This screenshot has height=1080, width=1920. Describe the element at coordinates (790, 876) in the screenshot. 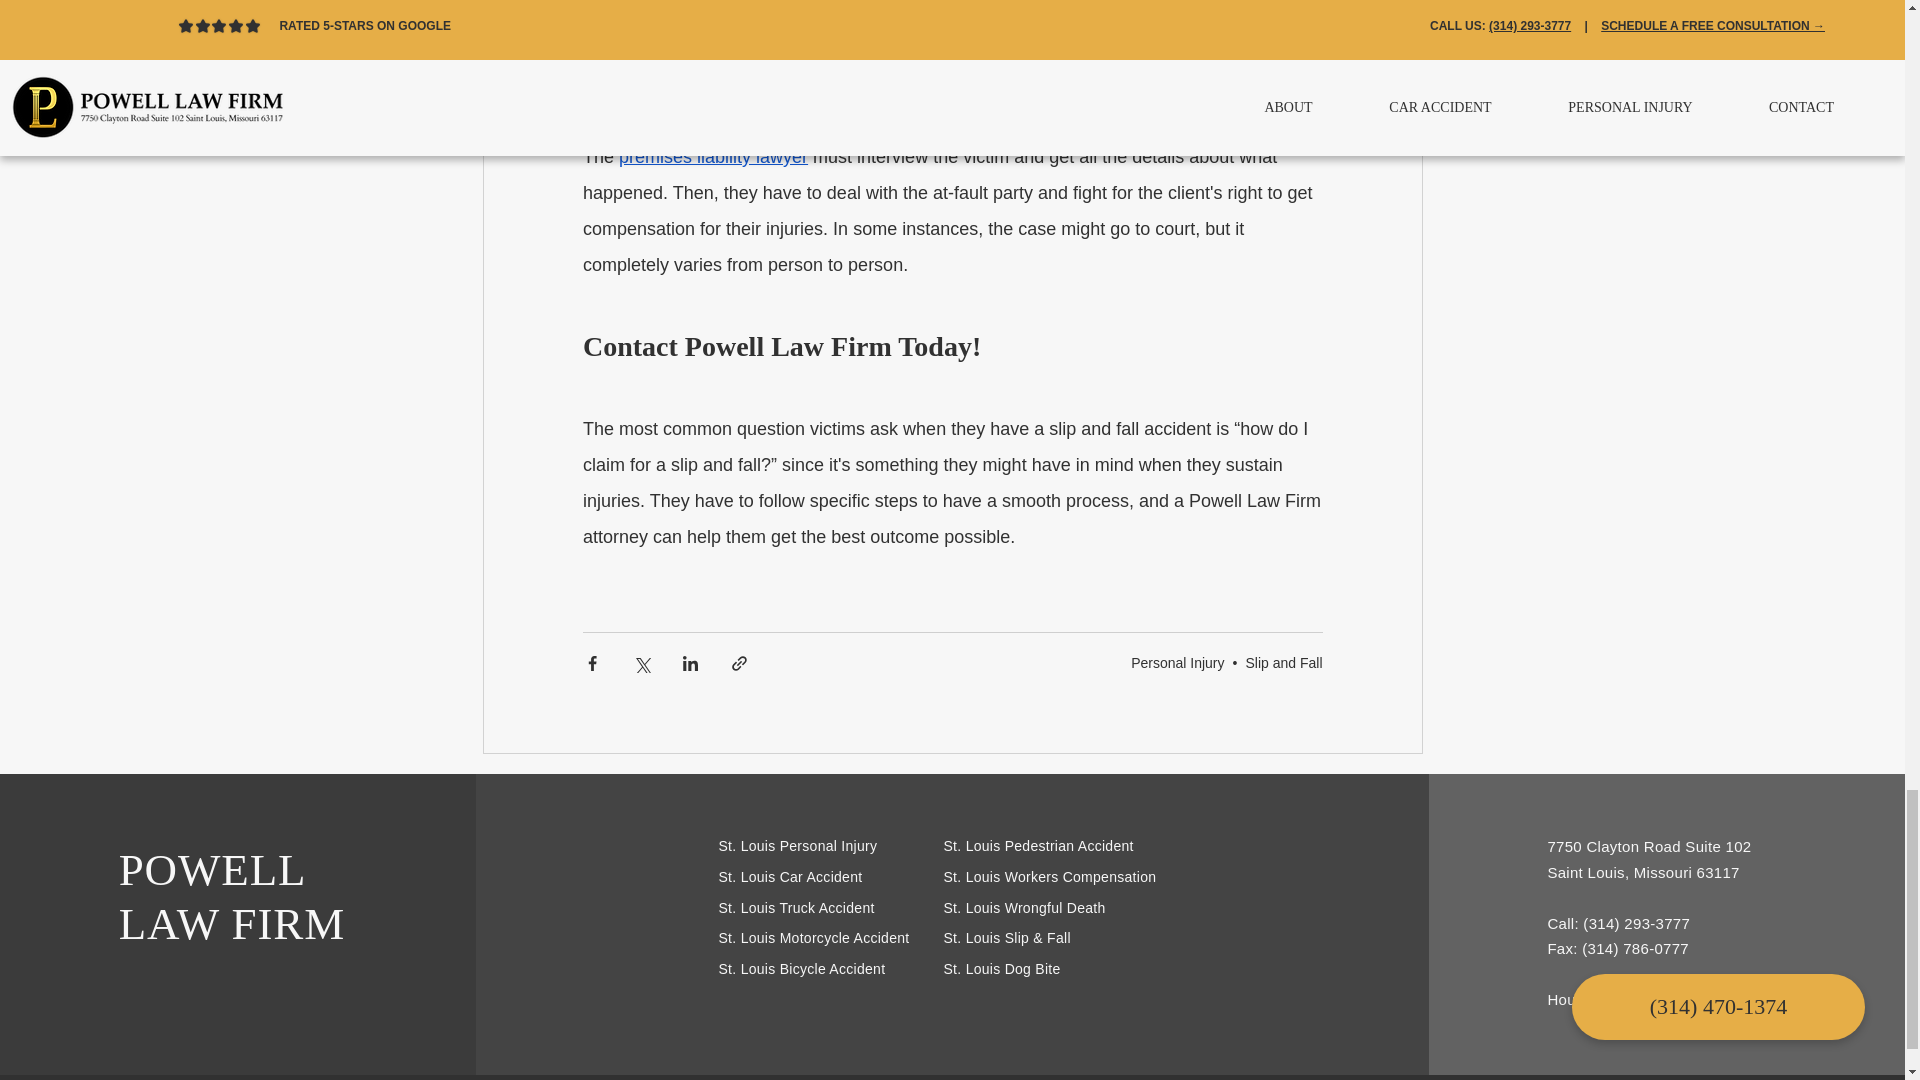

I see `St. Louis Car Accident` at that location.